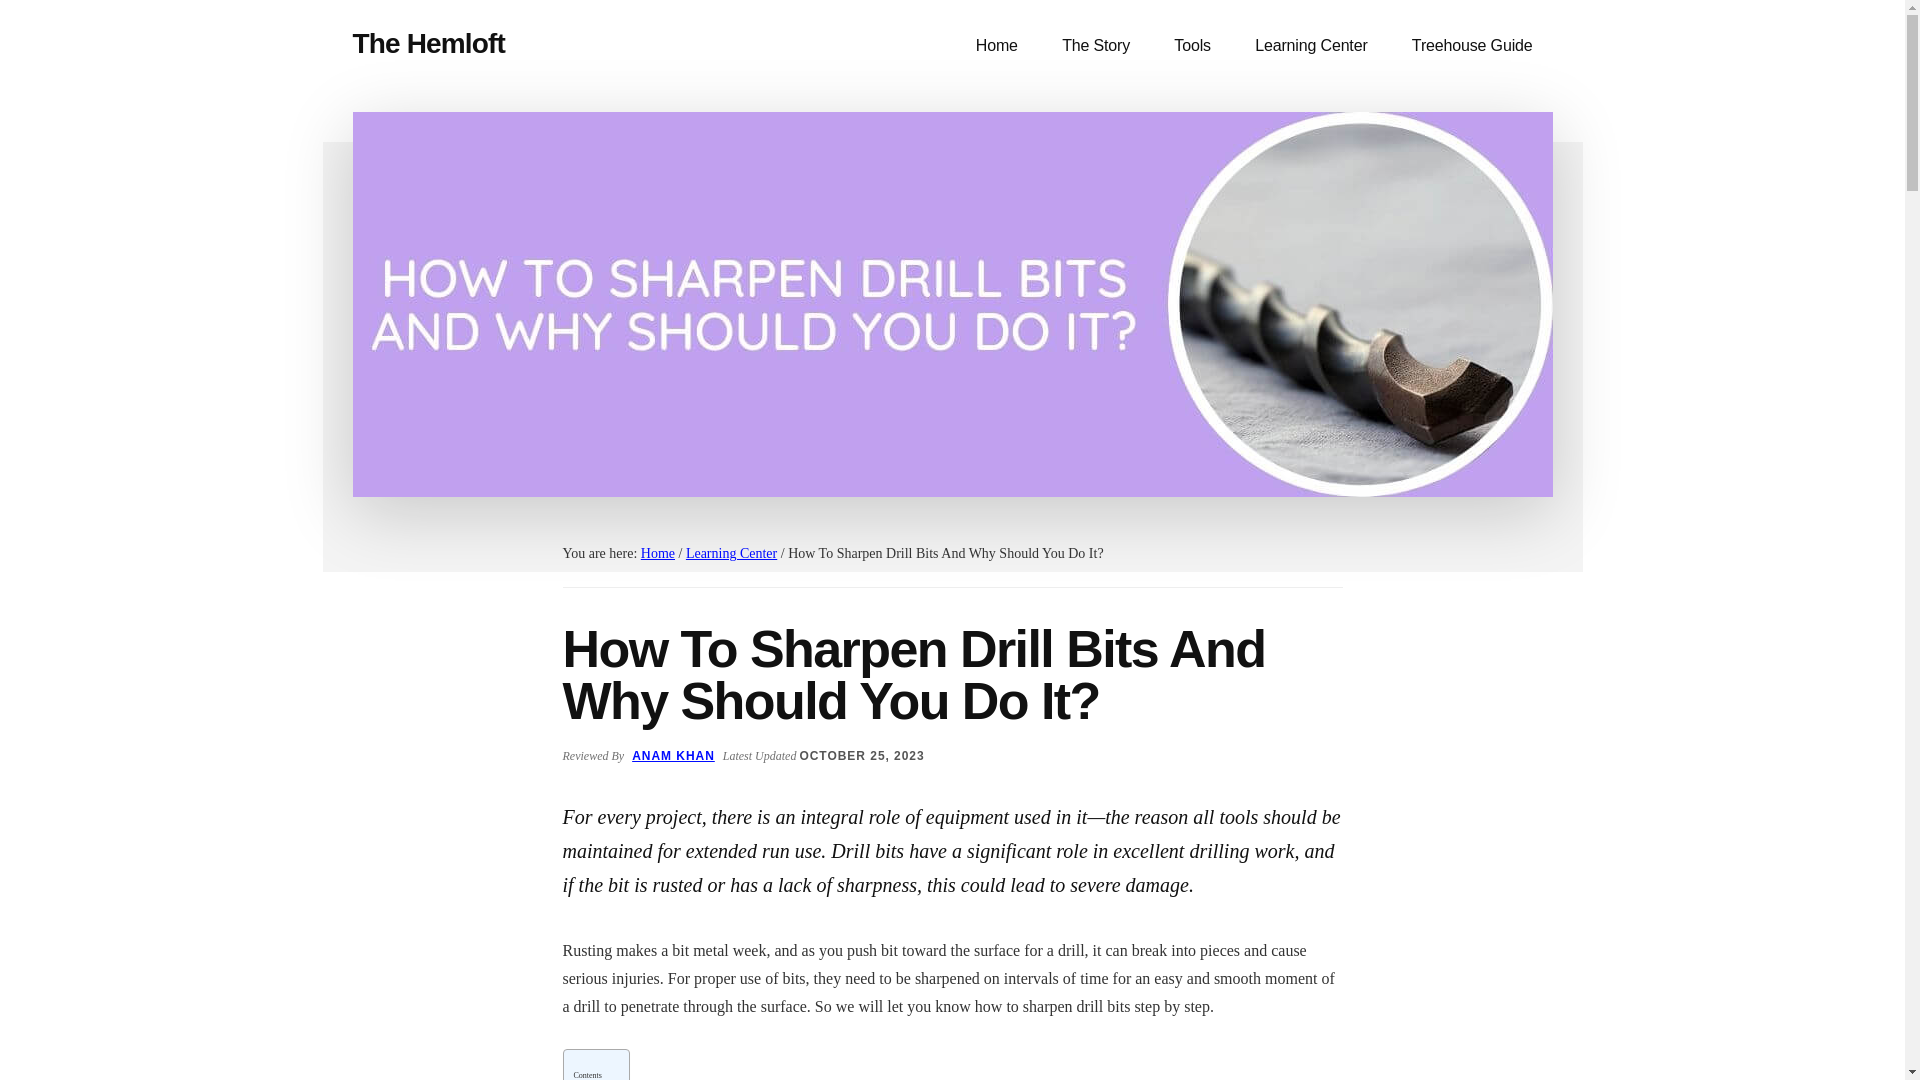  I want to click on ANAM KHAN, so click(672, 755).